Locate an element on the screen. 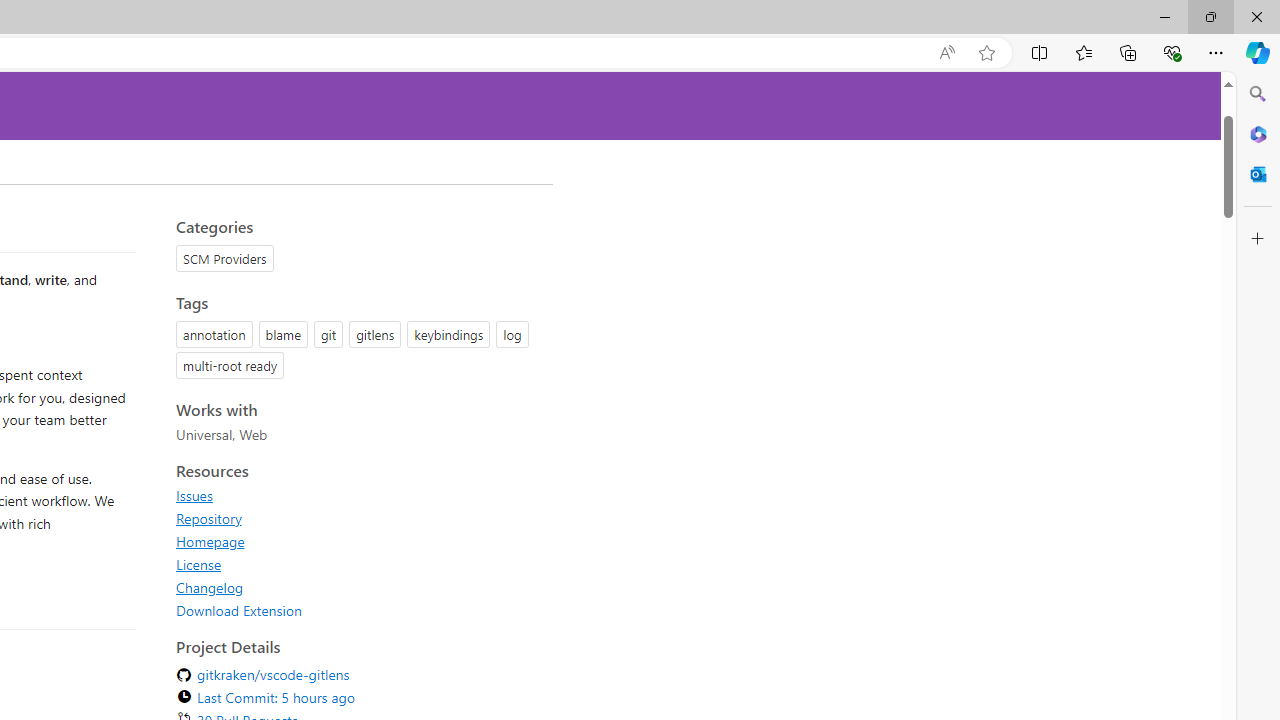  Download Extension is located at coordinates (358, 610).